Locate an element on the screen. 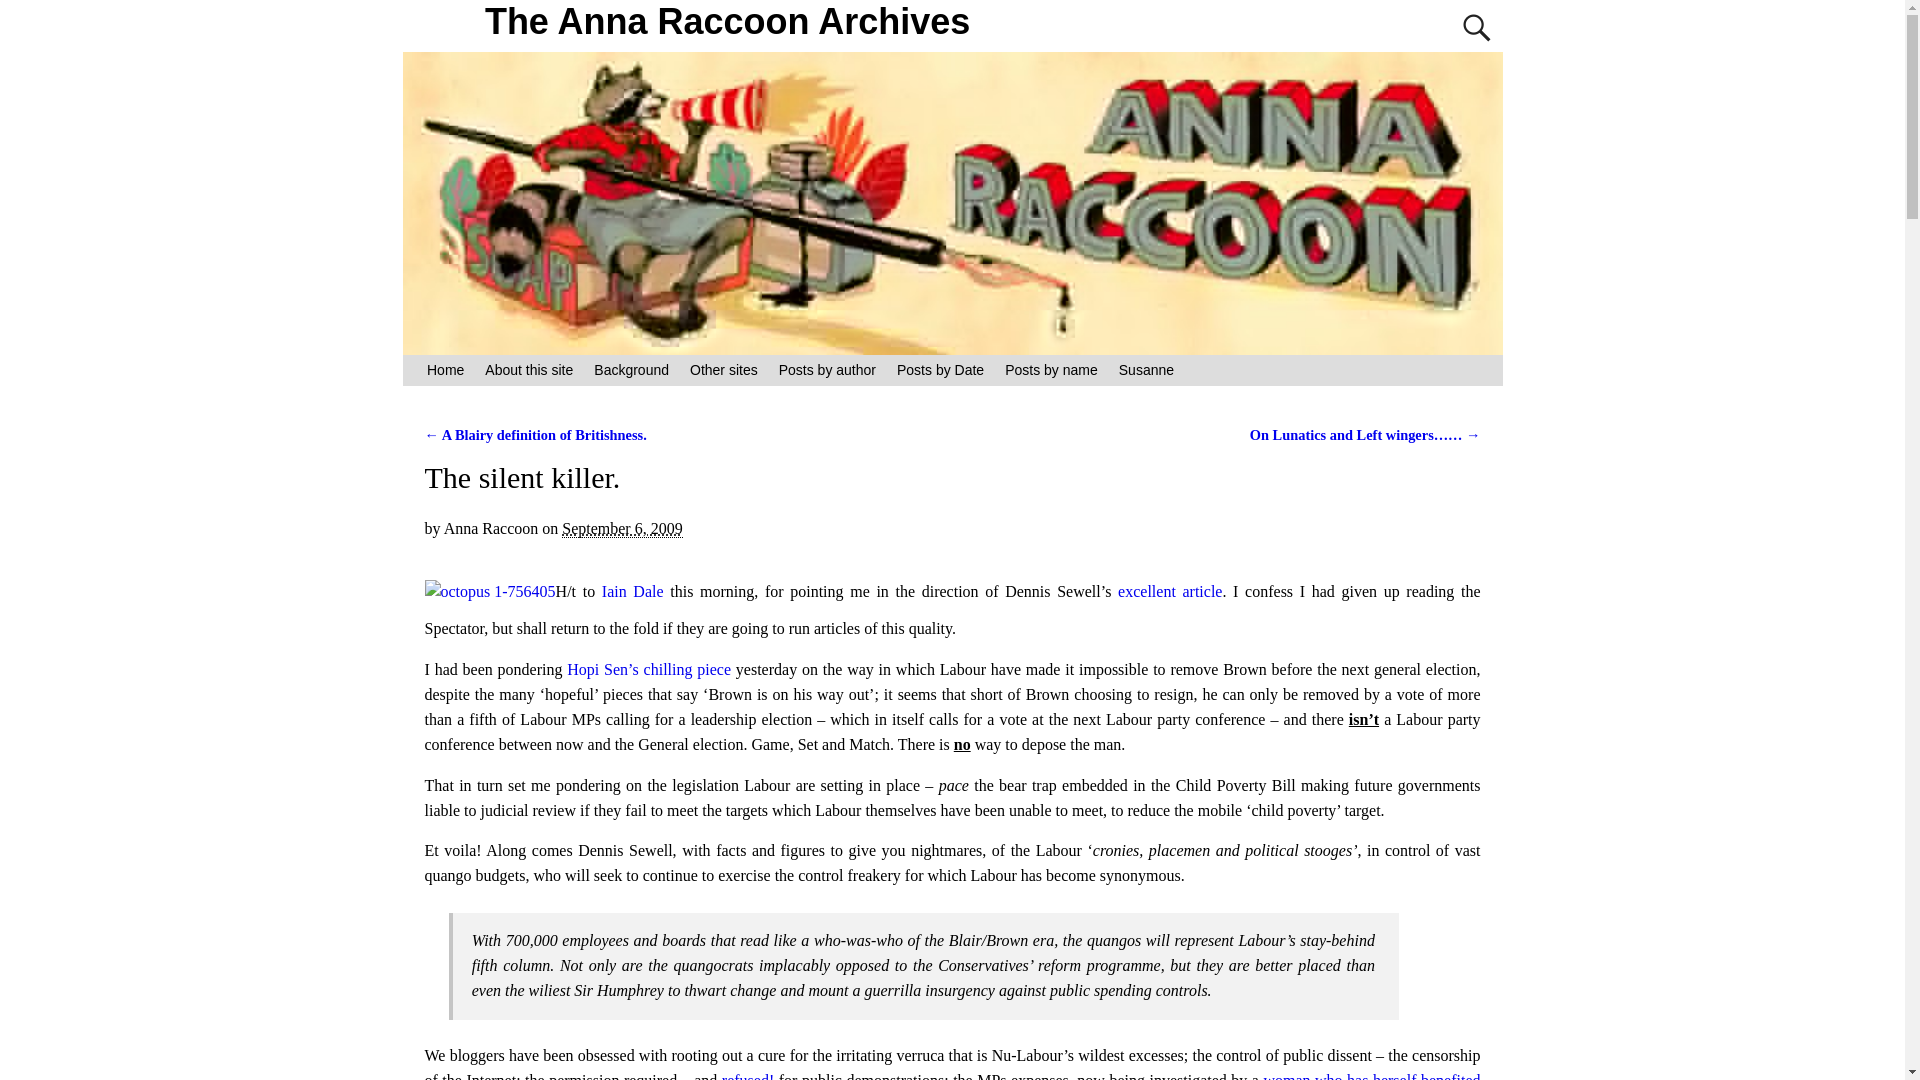 The image size is (1920, 1080). refused! is located at coordinates (750, 1076).